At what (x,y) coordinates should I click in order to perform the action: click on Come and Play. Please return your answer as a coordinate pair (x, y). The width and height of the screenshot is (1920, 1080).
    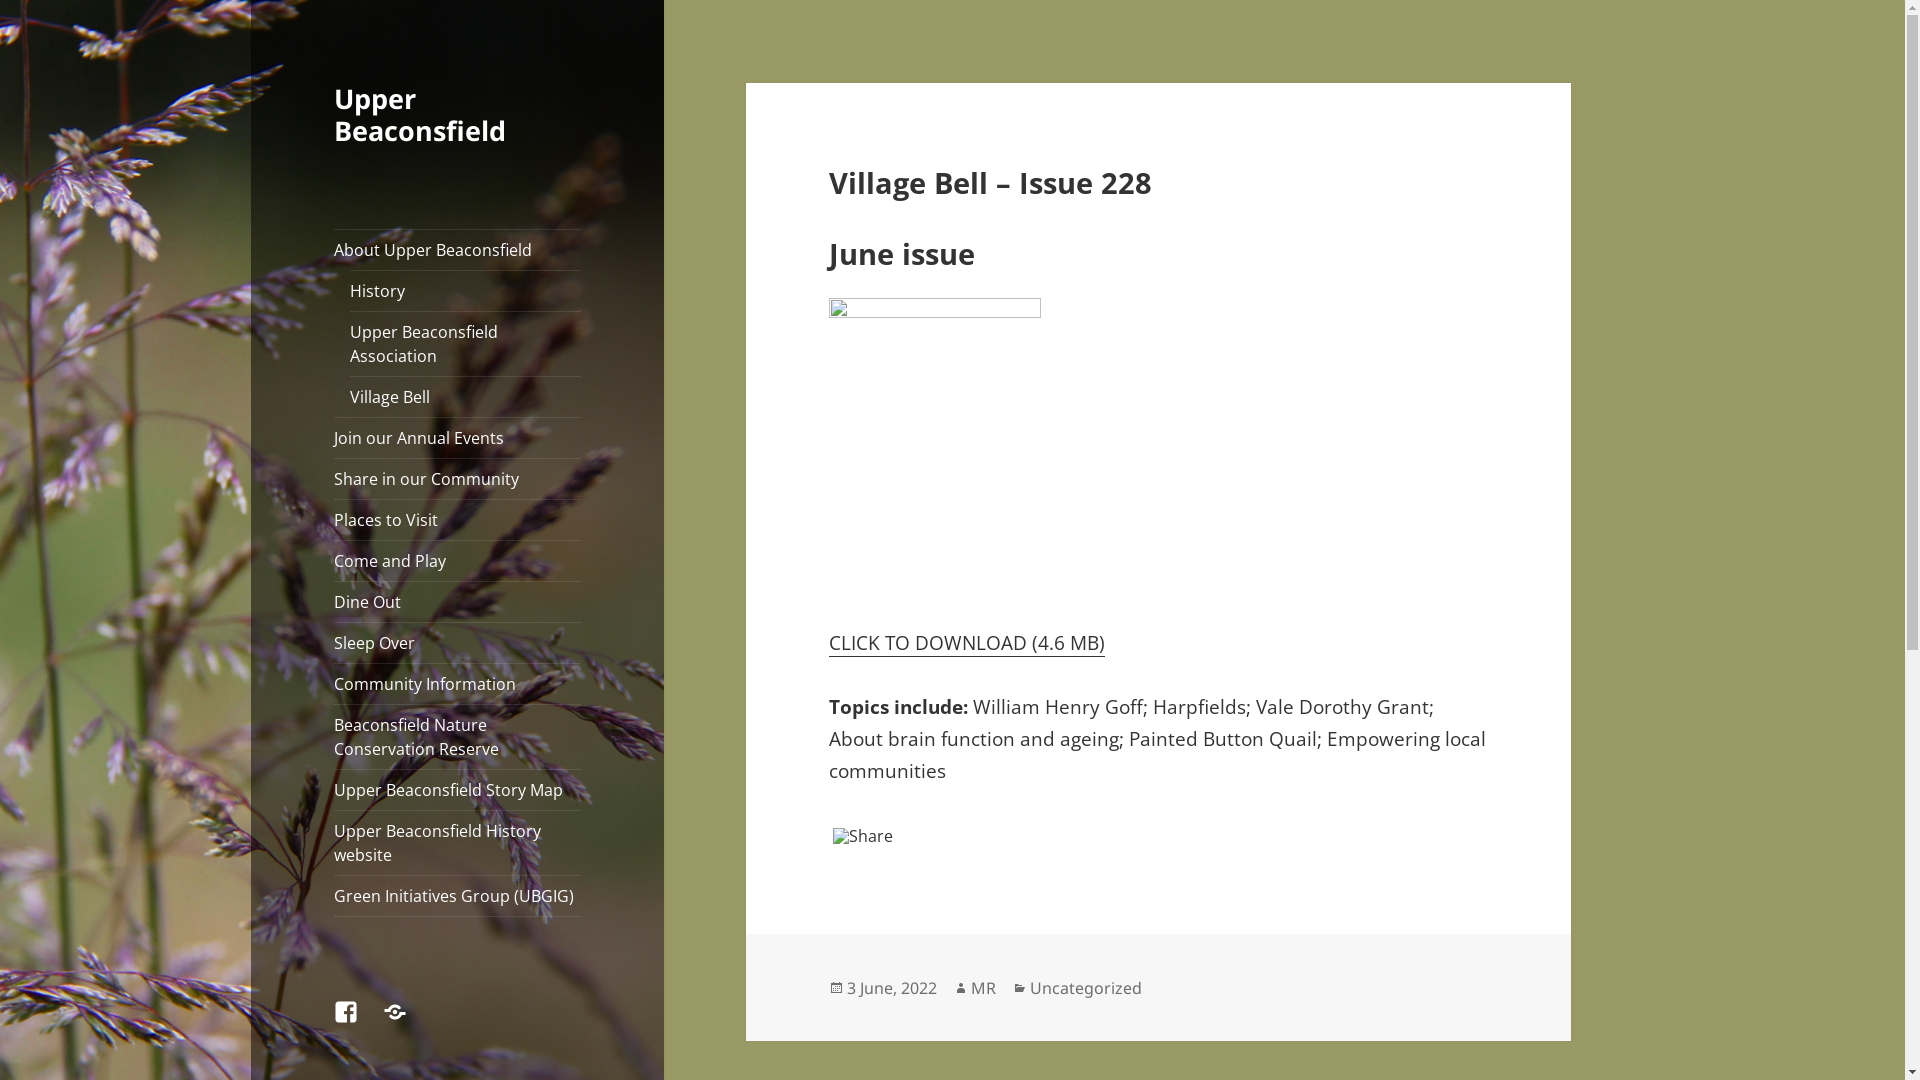
    Looking at the image, I should click on (458, 561).